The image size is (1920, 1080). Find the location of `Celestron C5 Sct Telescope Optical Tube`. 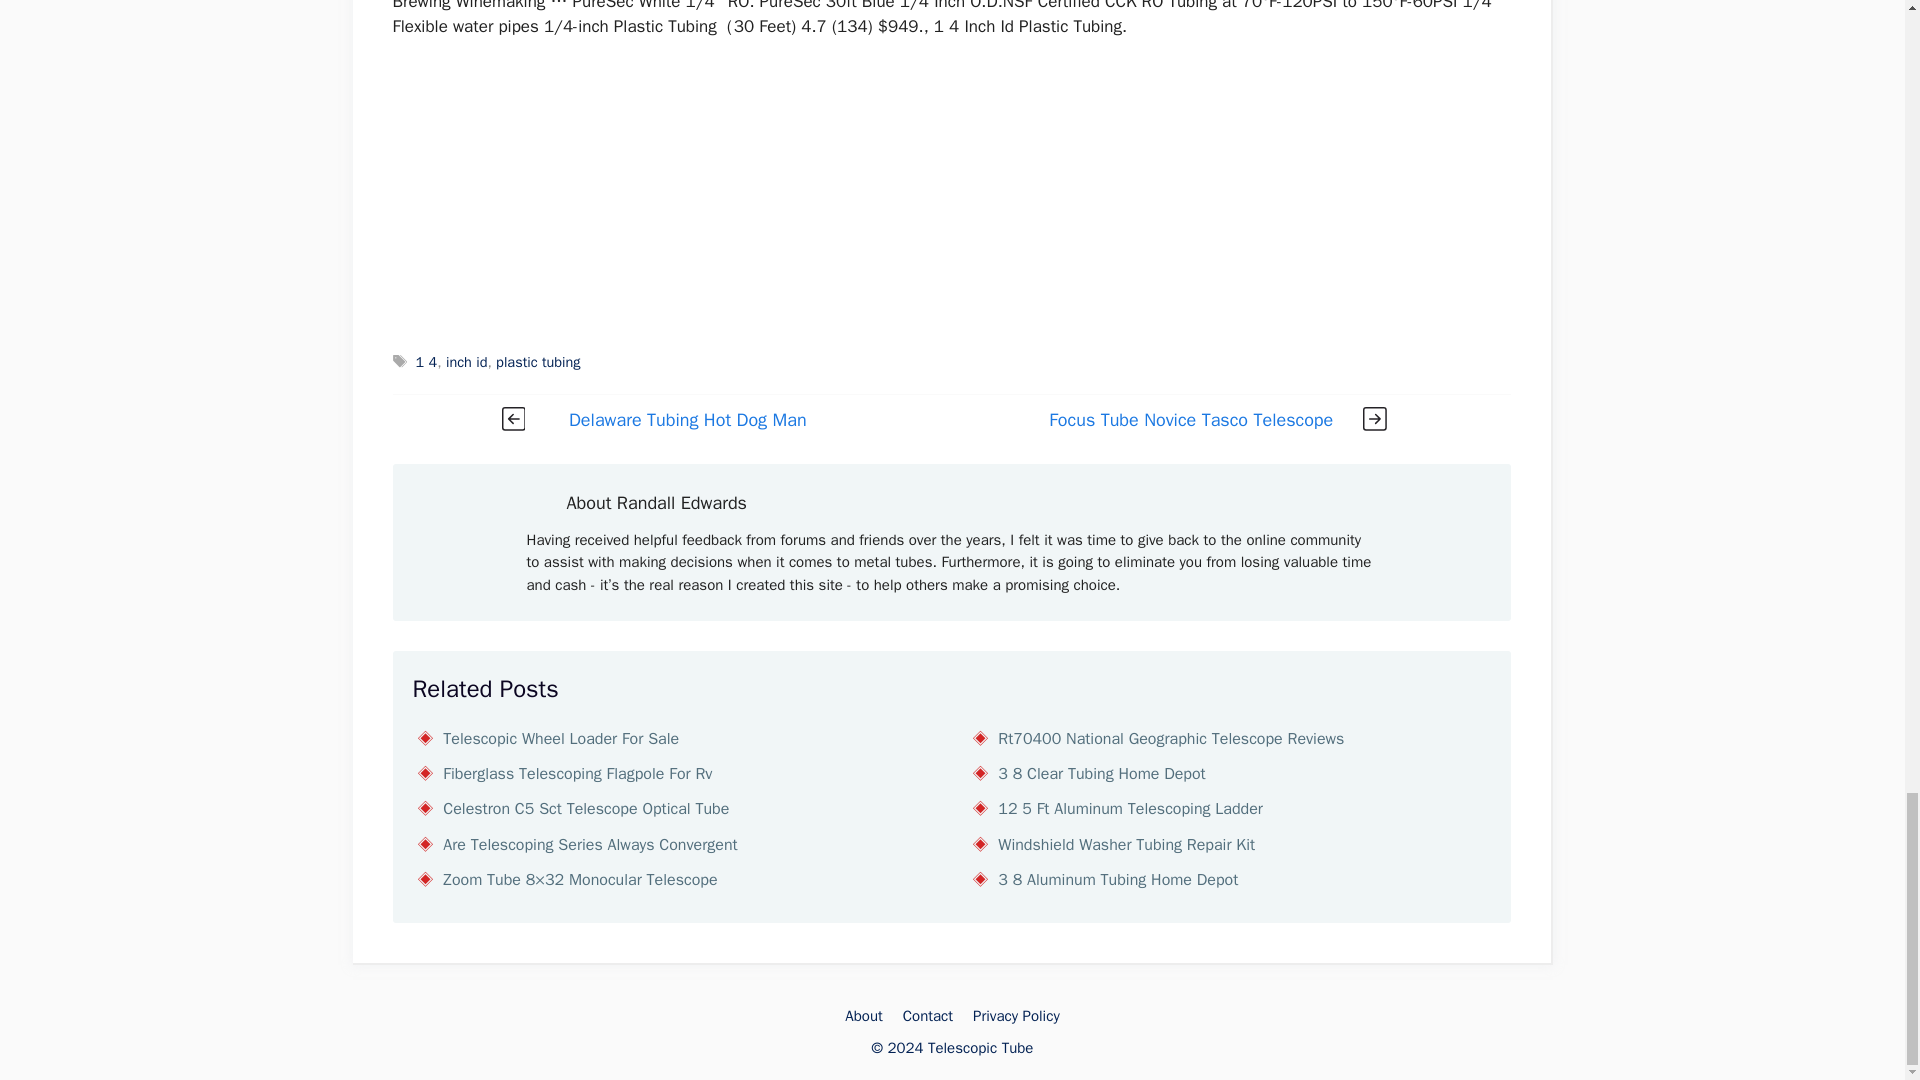

Celestron C5 Sct Telescope Optical Tube is located at coordinates (586, 808).